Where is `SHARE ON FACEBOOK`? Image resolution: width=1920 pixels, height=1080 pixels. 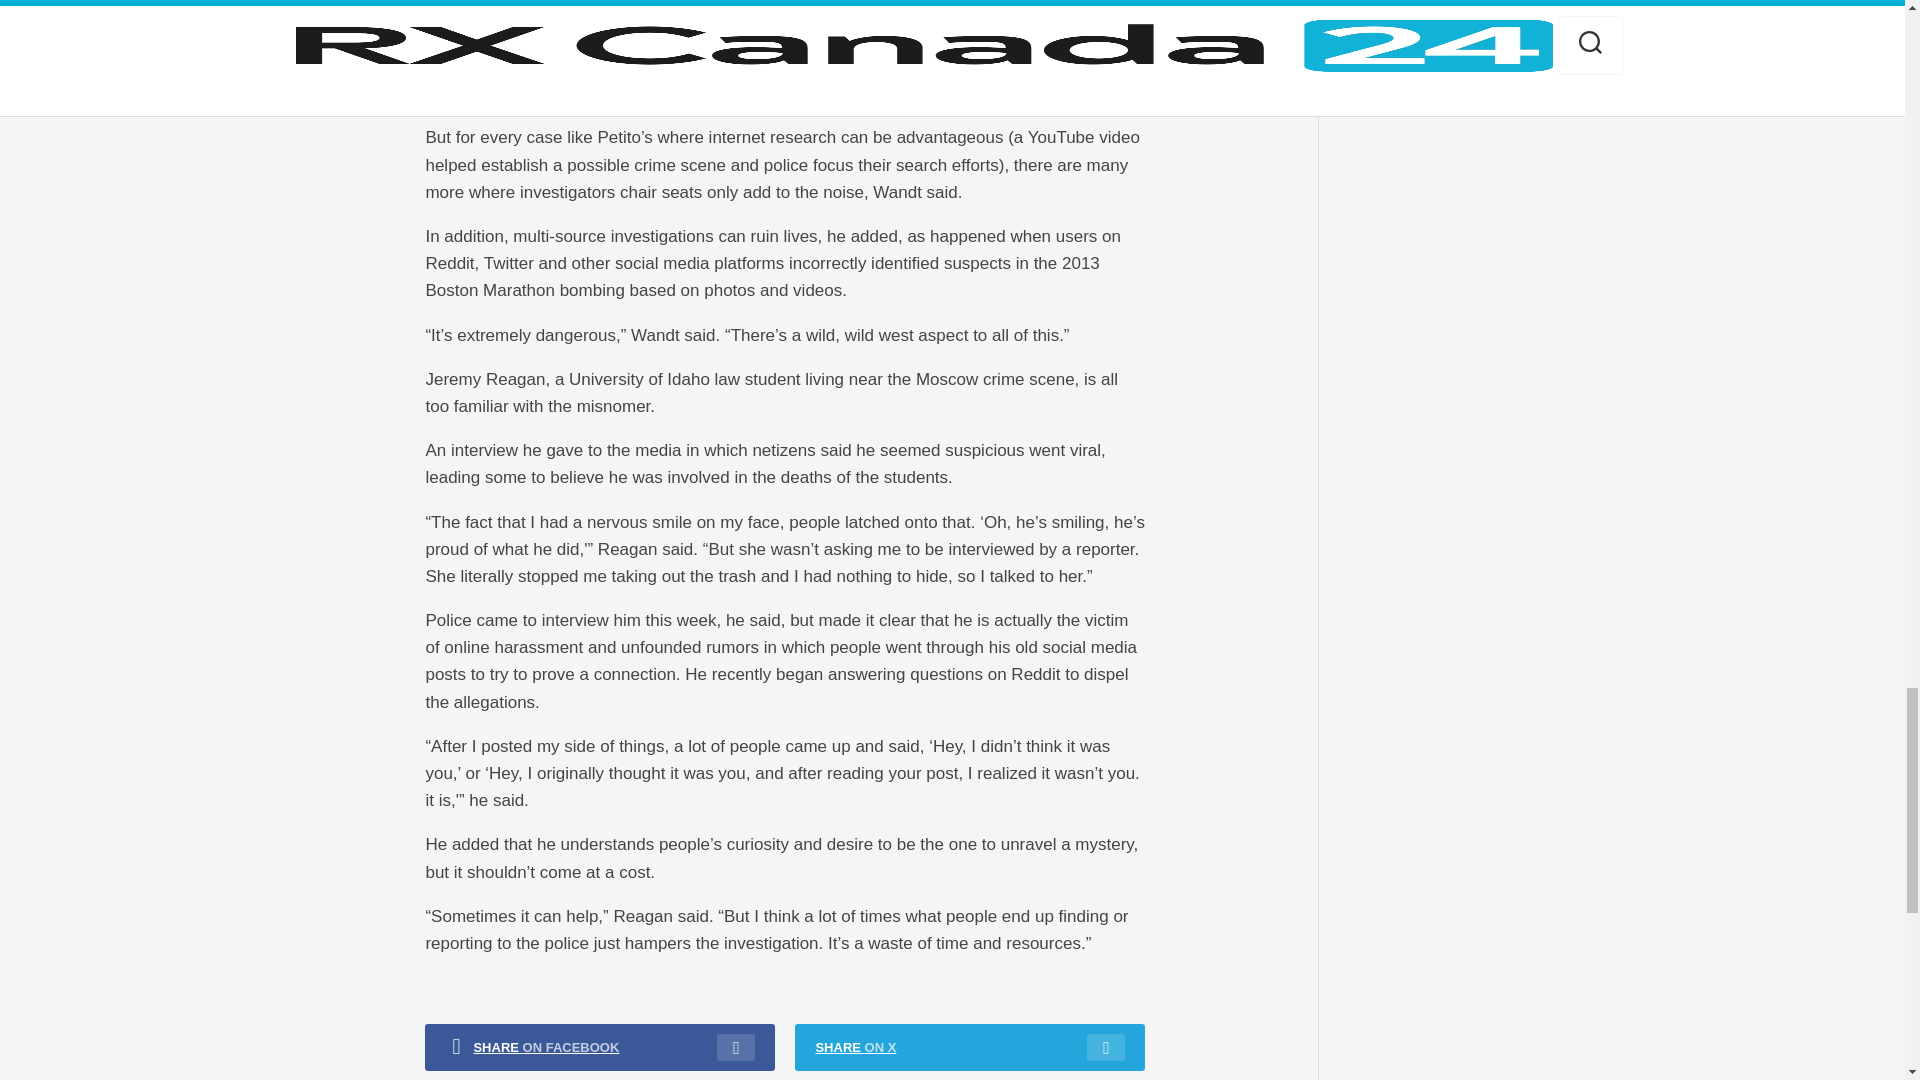
SHARE ON FACEBOOK is located at coordinates (600, 1047).